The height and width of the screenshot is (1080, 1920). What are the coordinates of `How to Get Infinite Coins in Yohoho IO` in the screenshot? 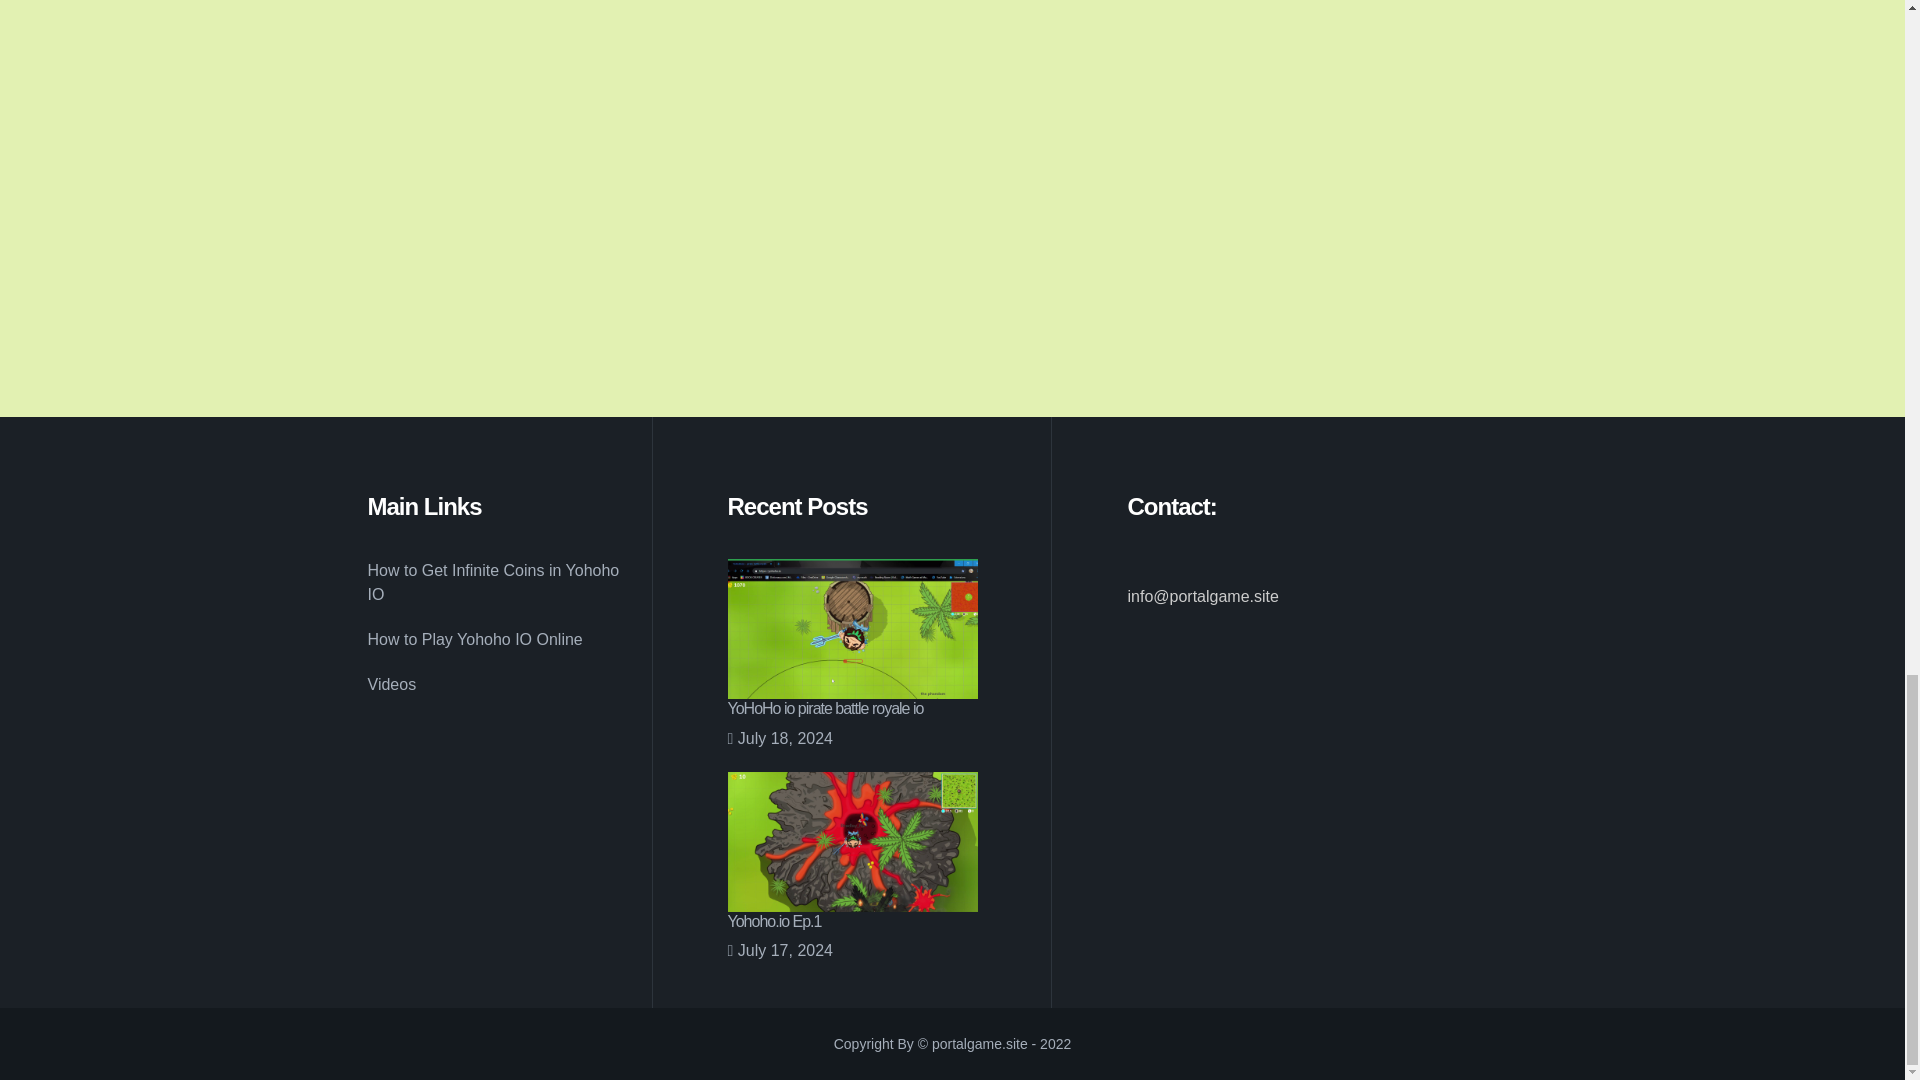 It's located at (502, 582).